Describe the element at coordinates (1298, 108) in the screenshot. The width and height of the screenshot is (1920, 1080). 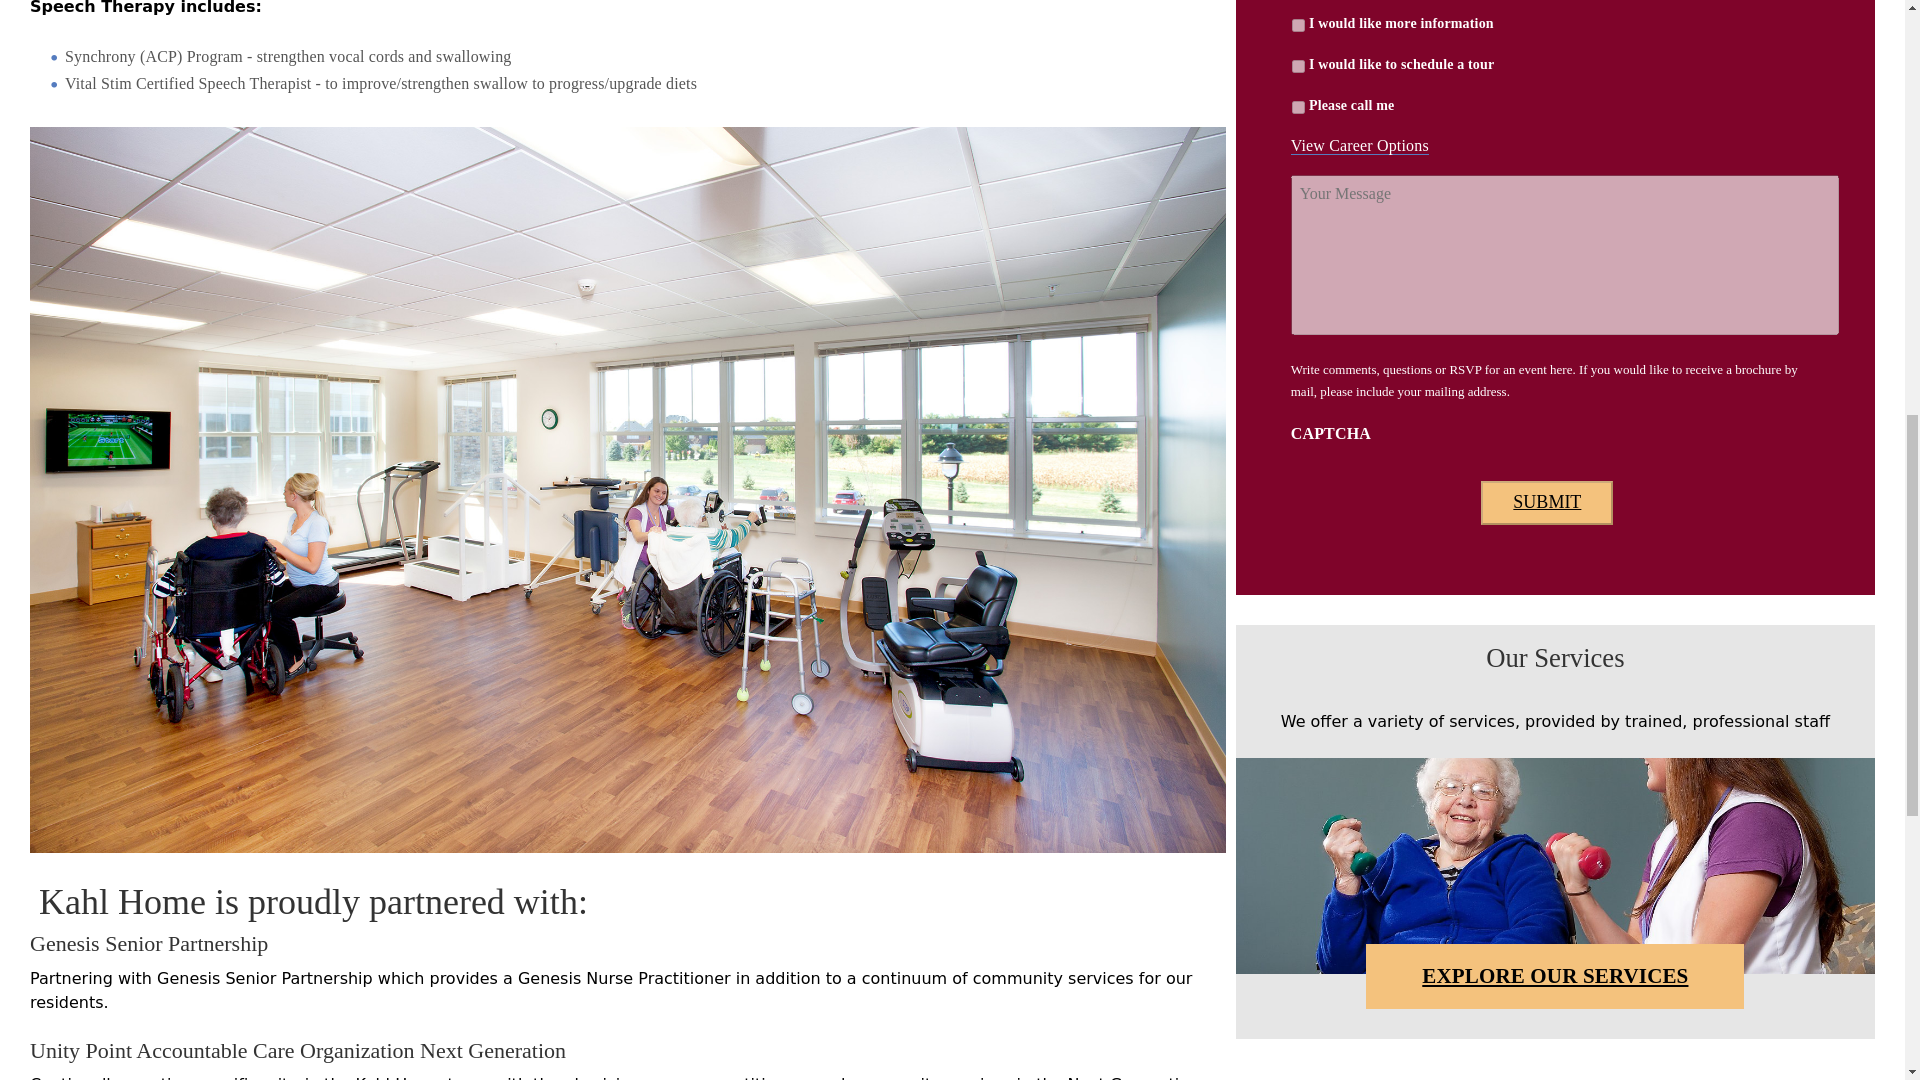
I see `Please call me` at that location.